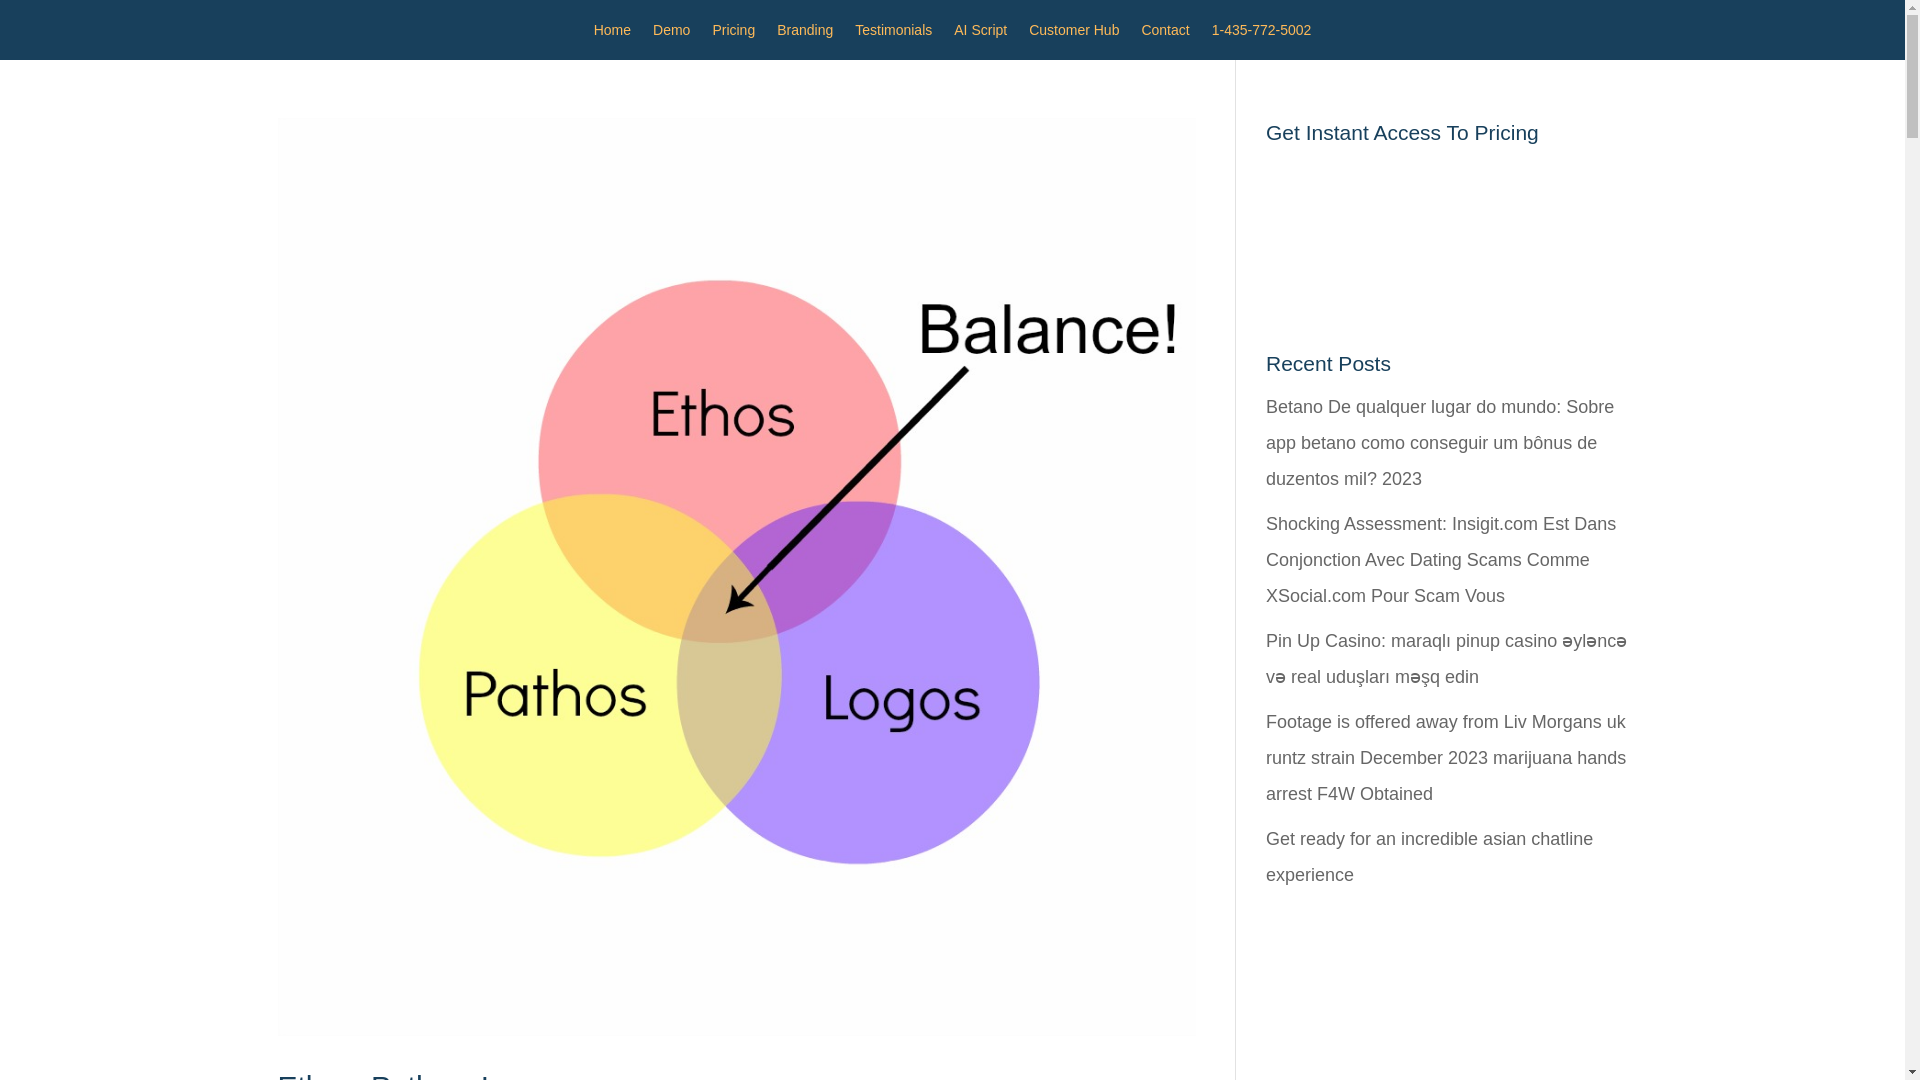 This screenshot has height=1080, width=1920. Describe the element at coordinates (980, 34) in the screenshot. I see `AI Script` at that location.